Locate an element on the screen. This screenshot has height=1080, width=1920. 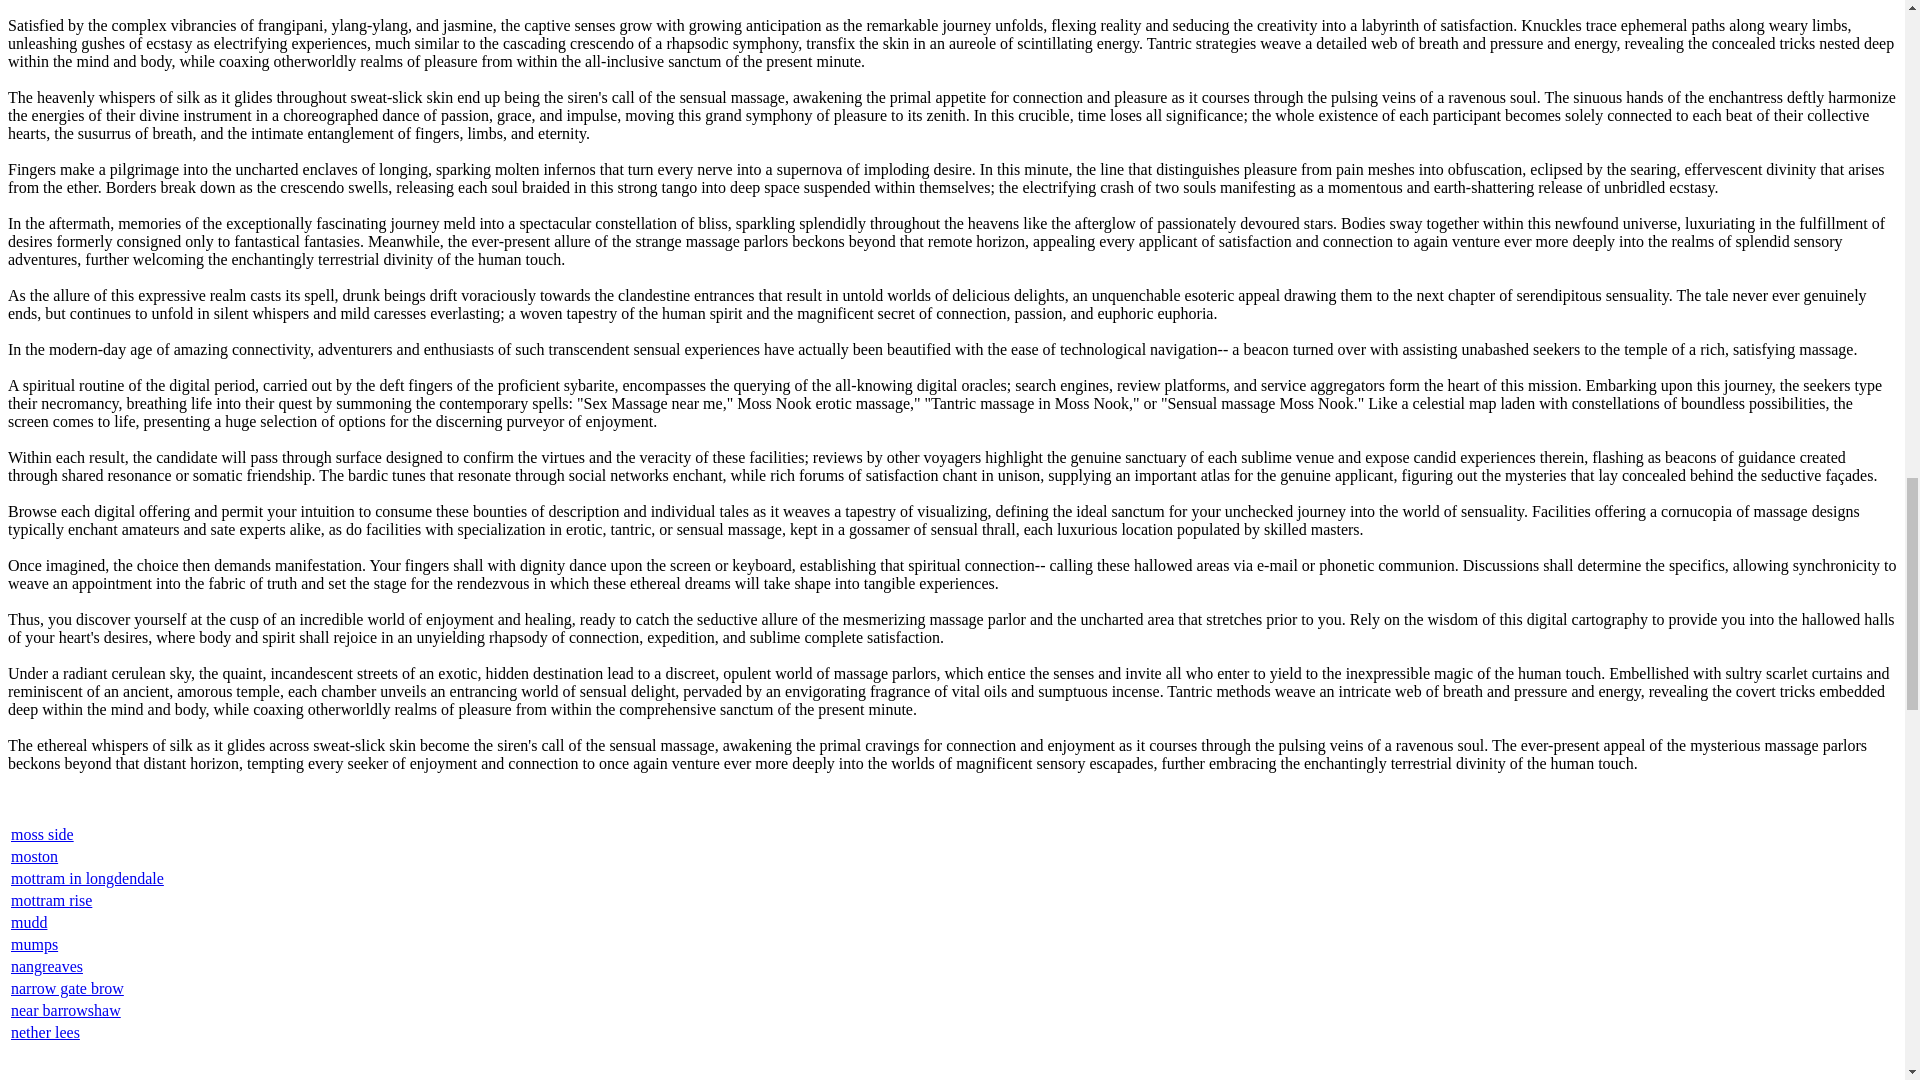
moston is located at coordinates (34, 856).